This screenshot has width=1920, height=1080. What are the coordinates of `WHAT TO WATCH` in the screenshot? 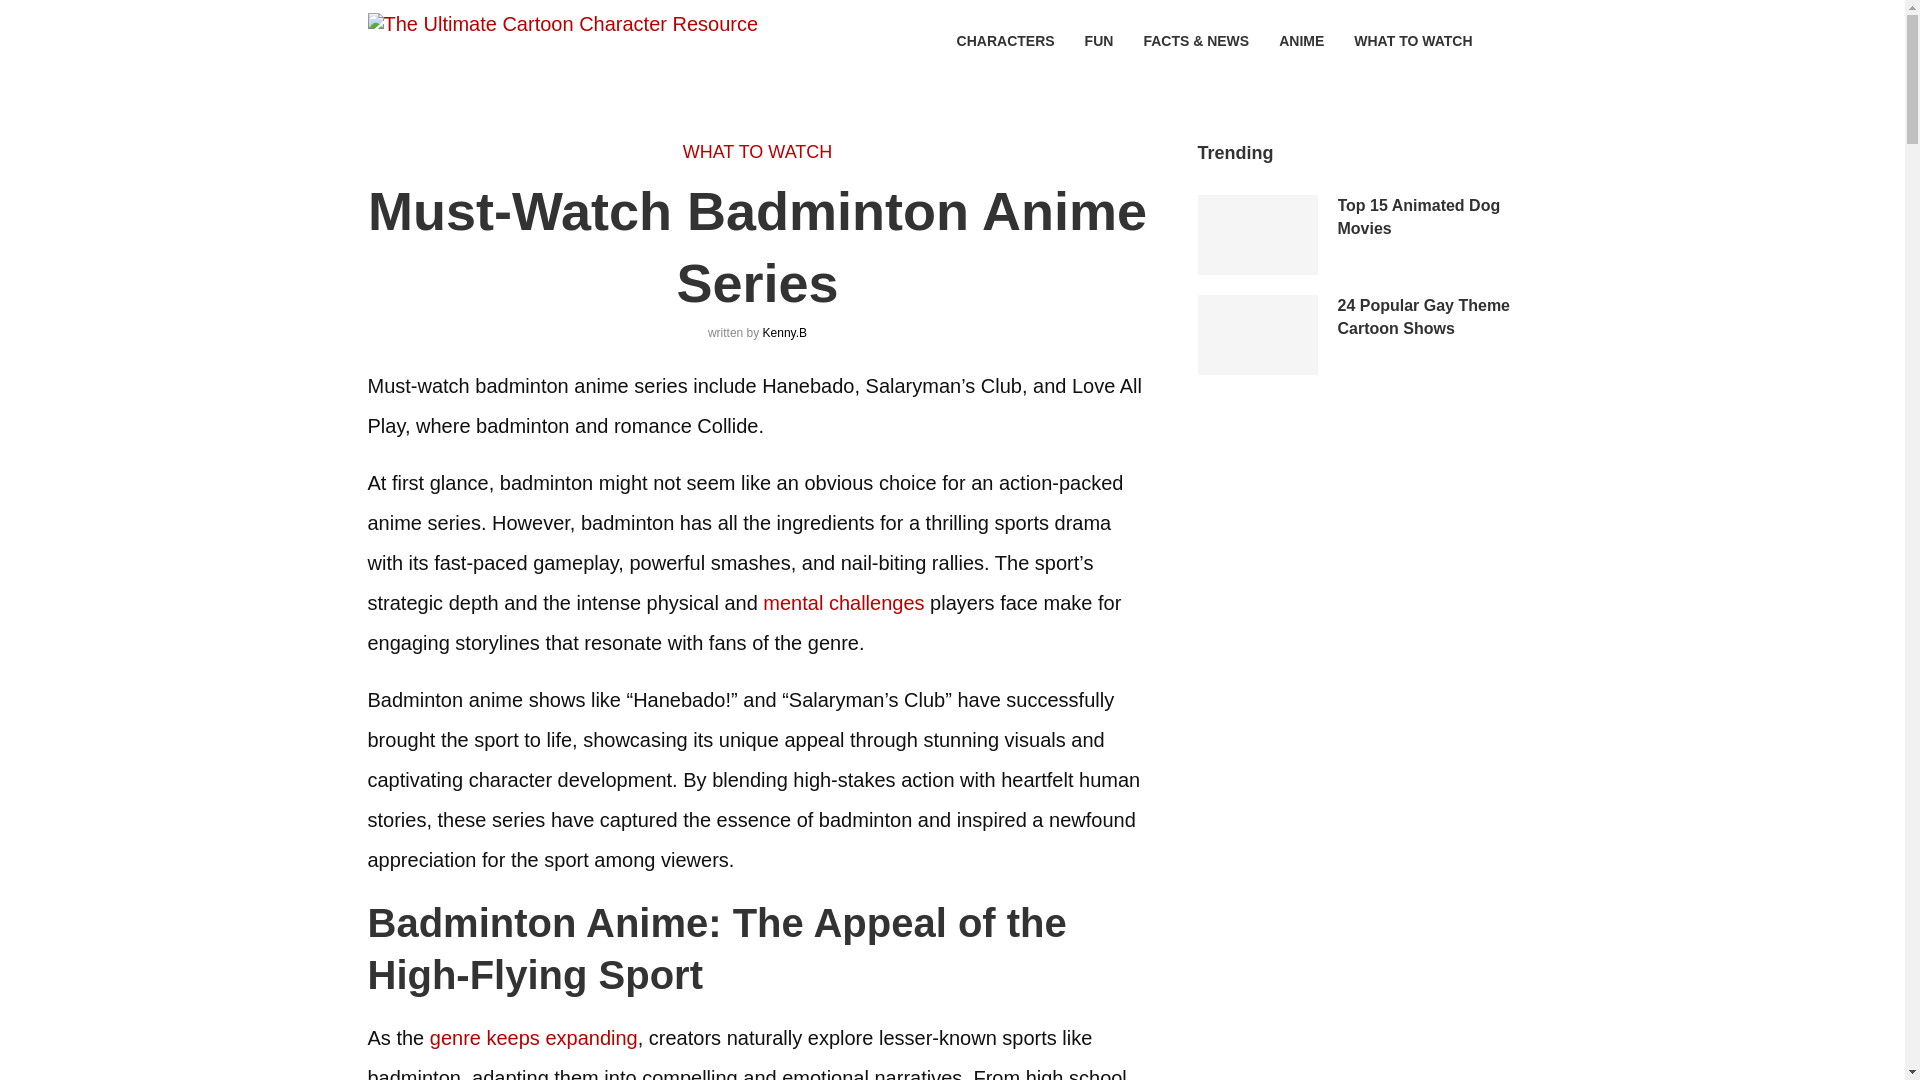 It's located at (758, 152).